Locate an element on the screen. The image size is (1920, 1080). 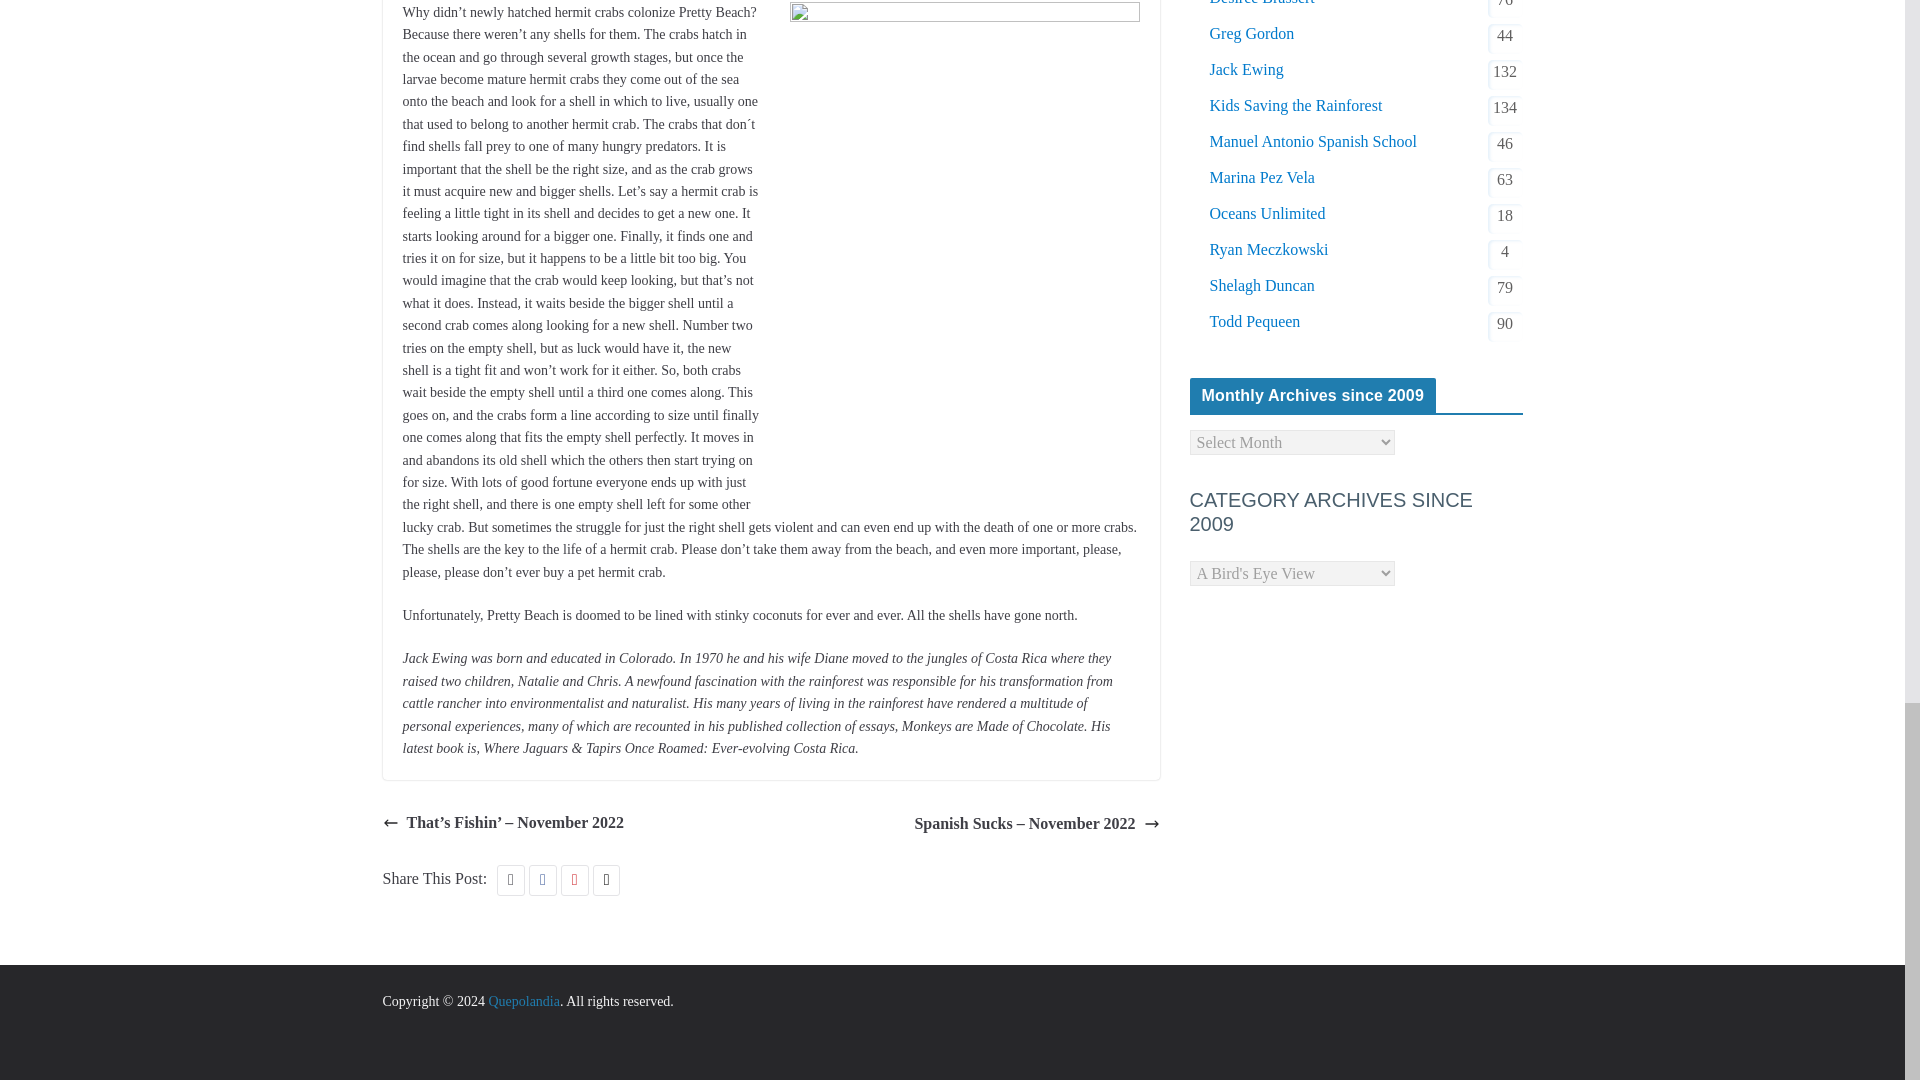
Quepolandia is located at coordinates (524, 1000).